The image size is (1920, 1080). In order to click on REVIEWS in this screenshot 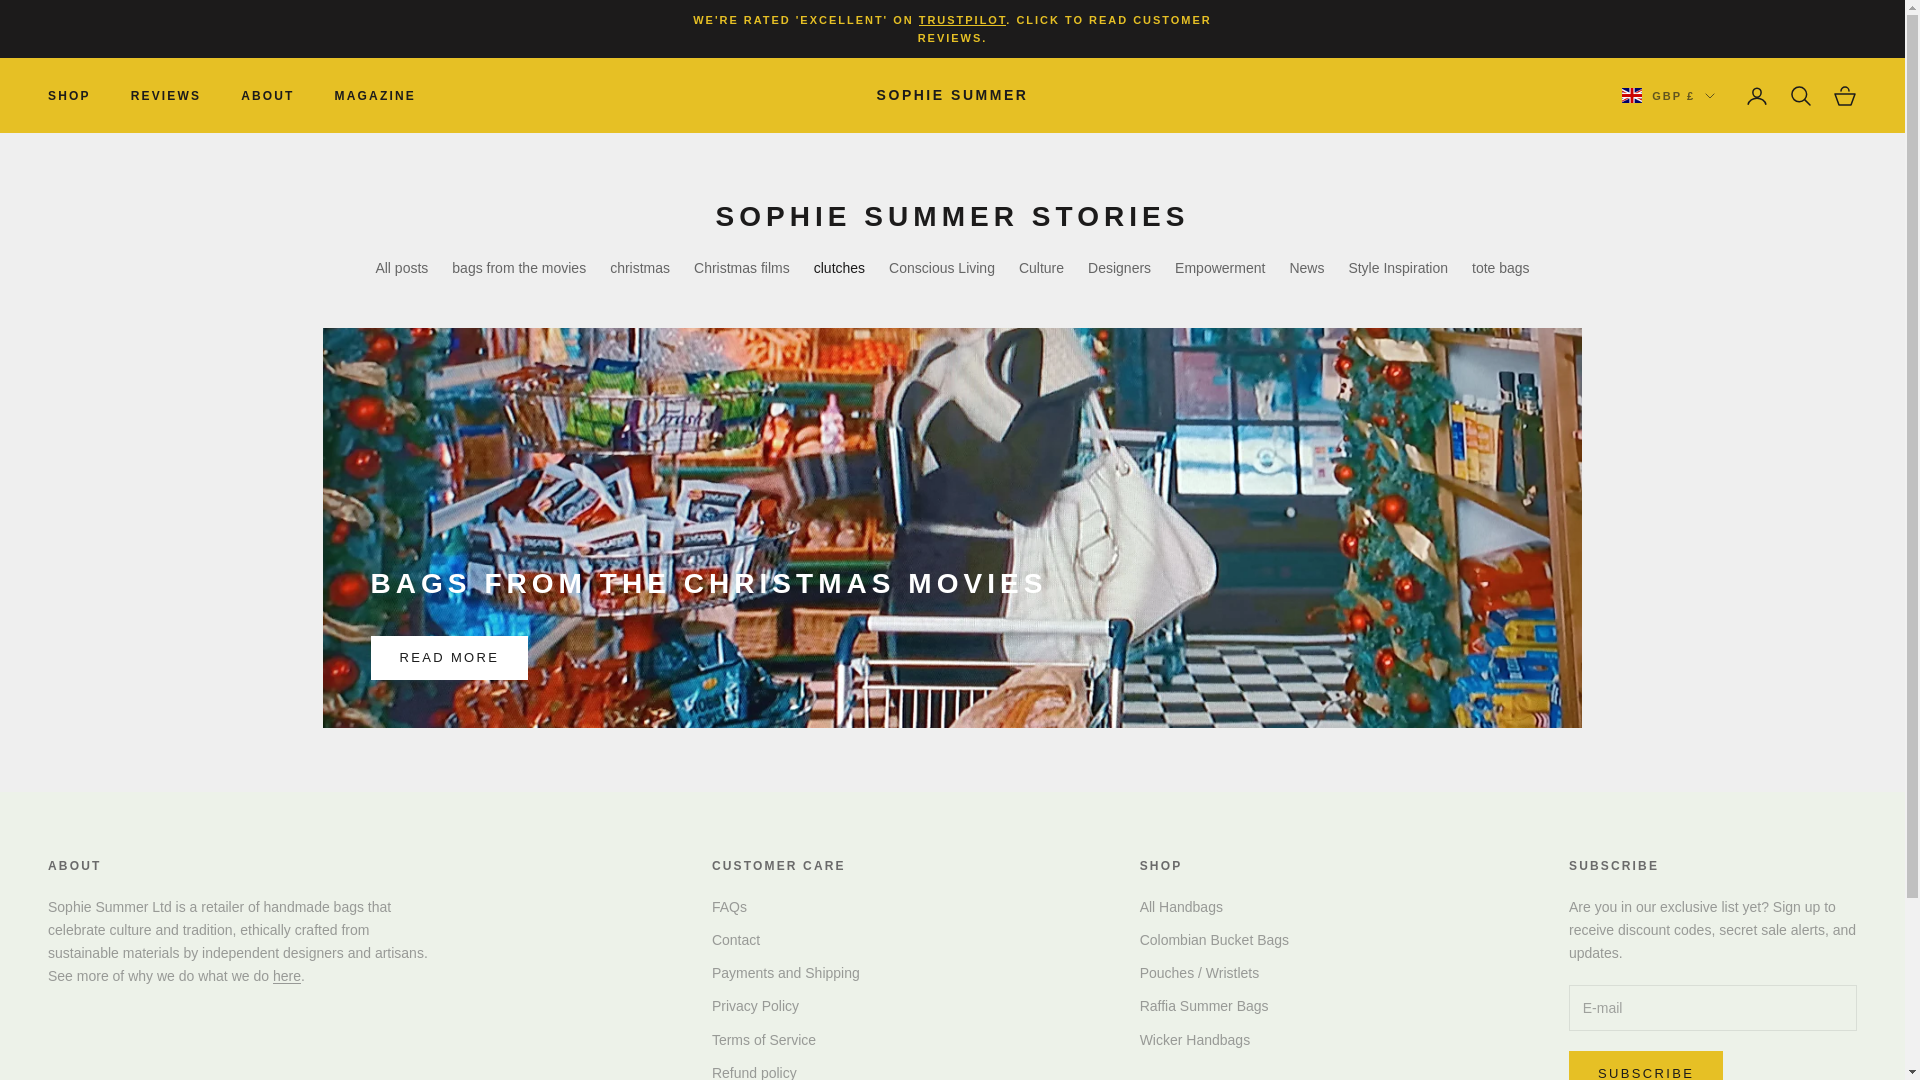, I will do `click(166, 96)`.